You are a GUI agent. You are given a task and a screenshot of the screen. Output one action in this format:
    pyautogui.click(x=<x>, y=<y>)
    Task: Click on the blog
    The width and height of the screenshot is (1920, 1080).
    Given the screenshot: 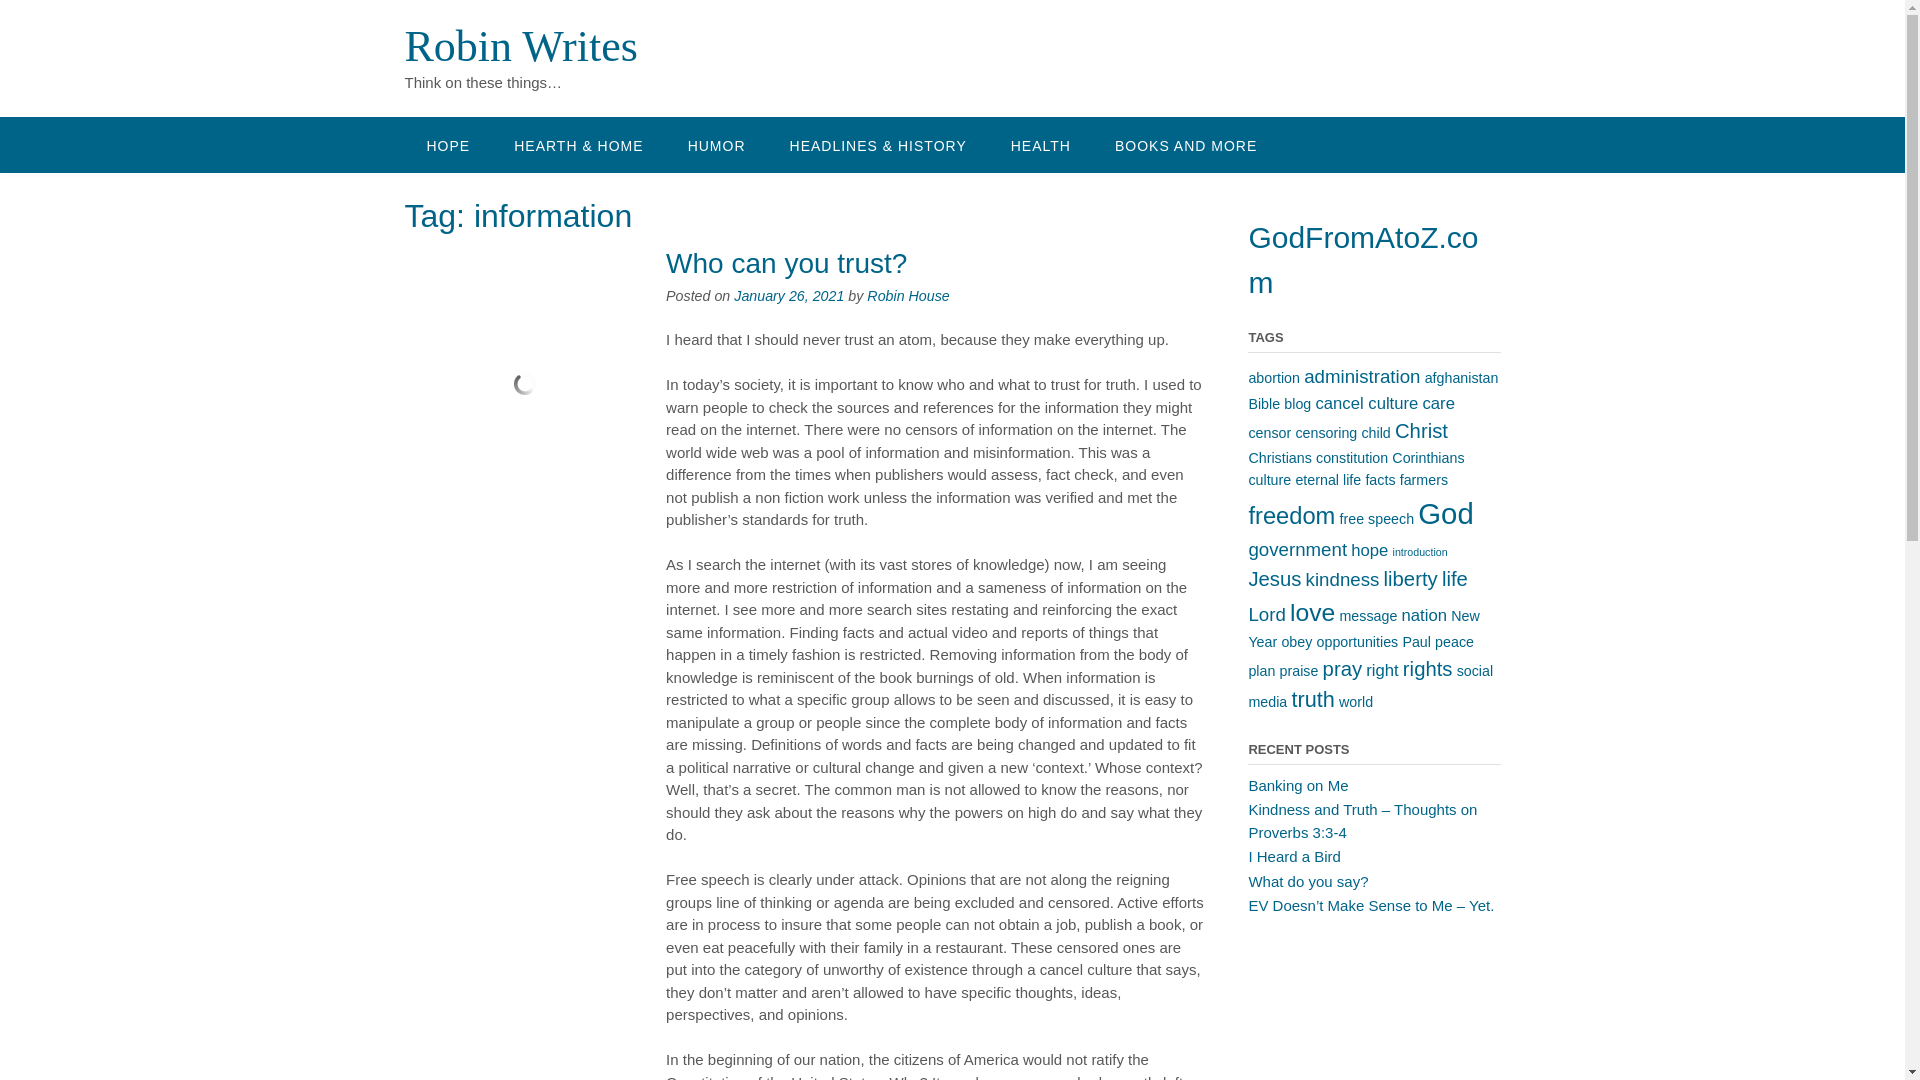 What is the action you would take?
    pyautogui.click(x=1298, y=404)
    